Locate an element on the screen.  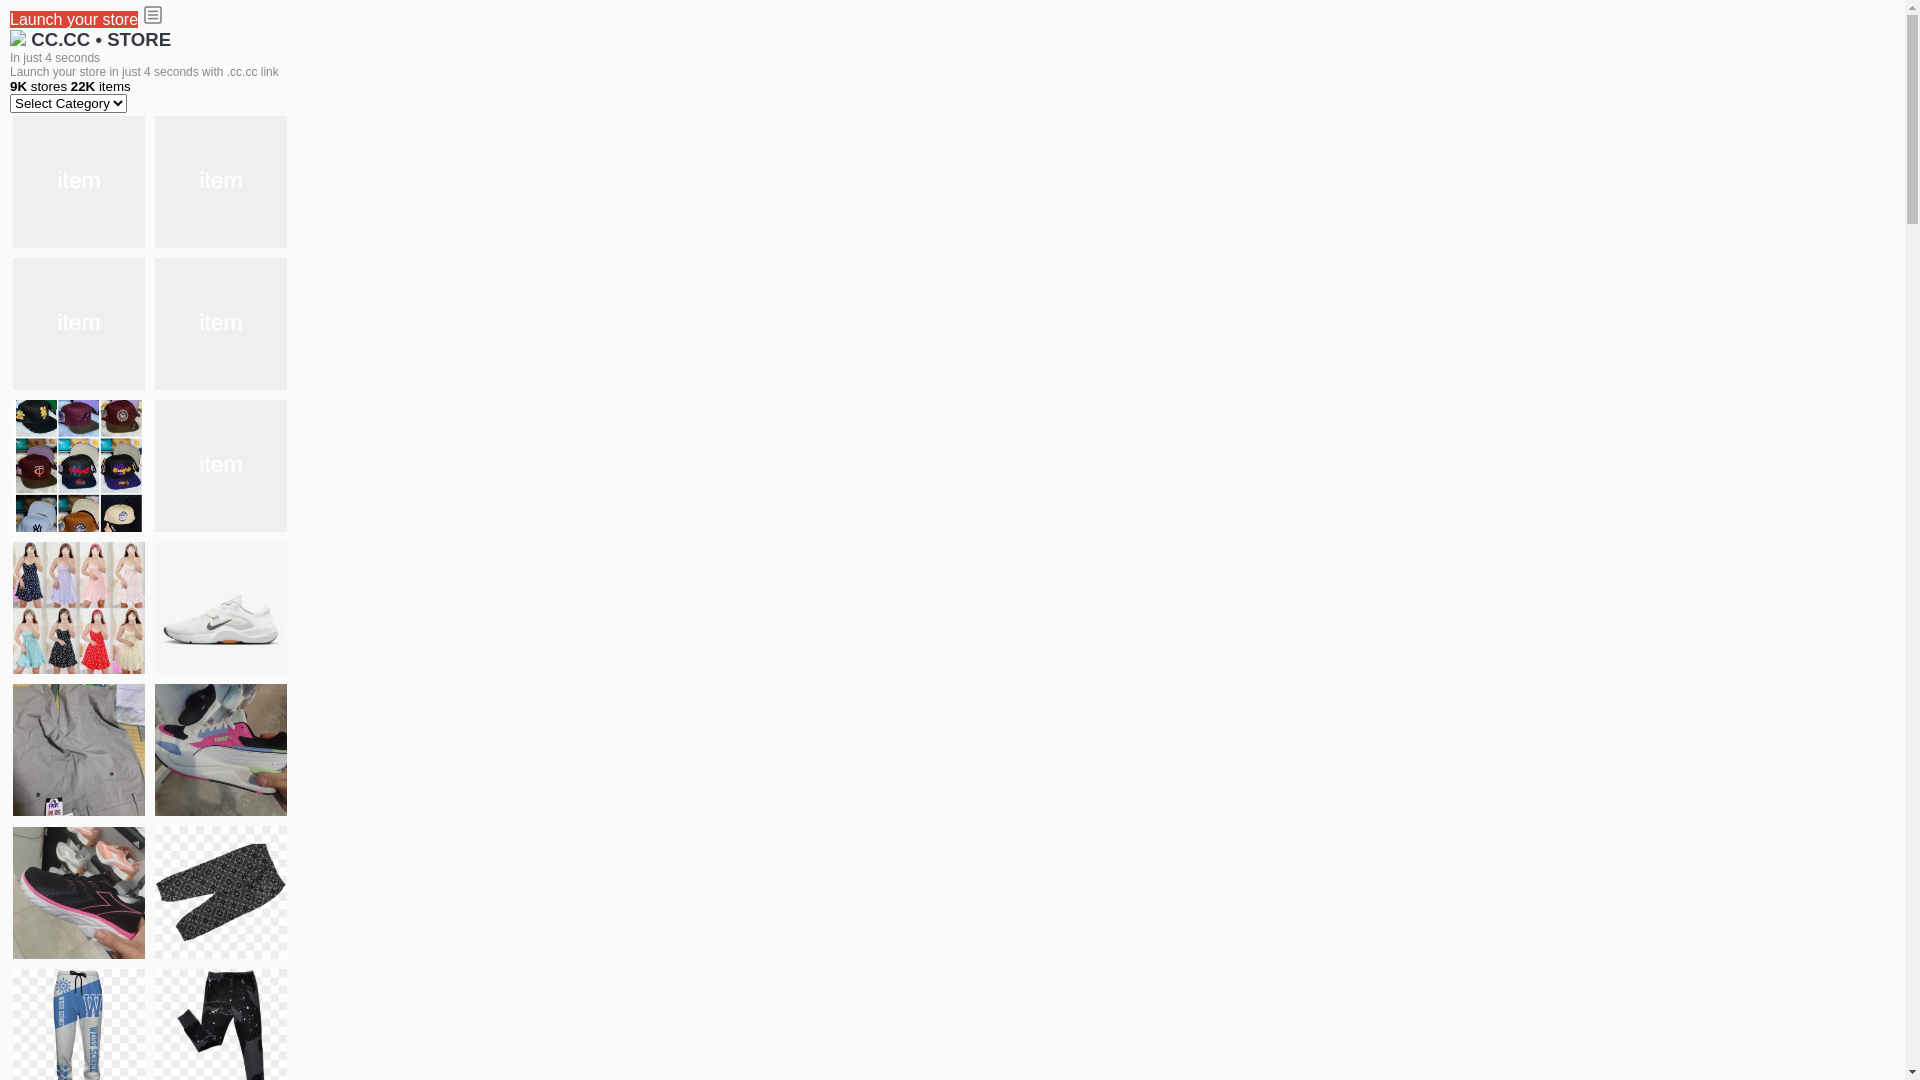
Ukay cloth is located at coordinates (221, 466).